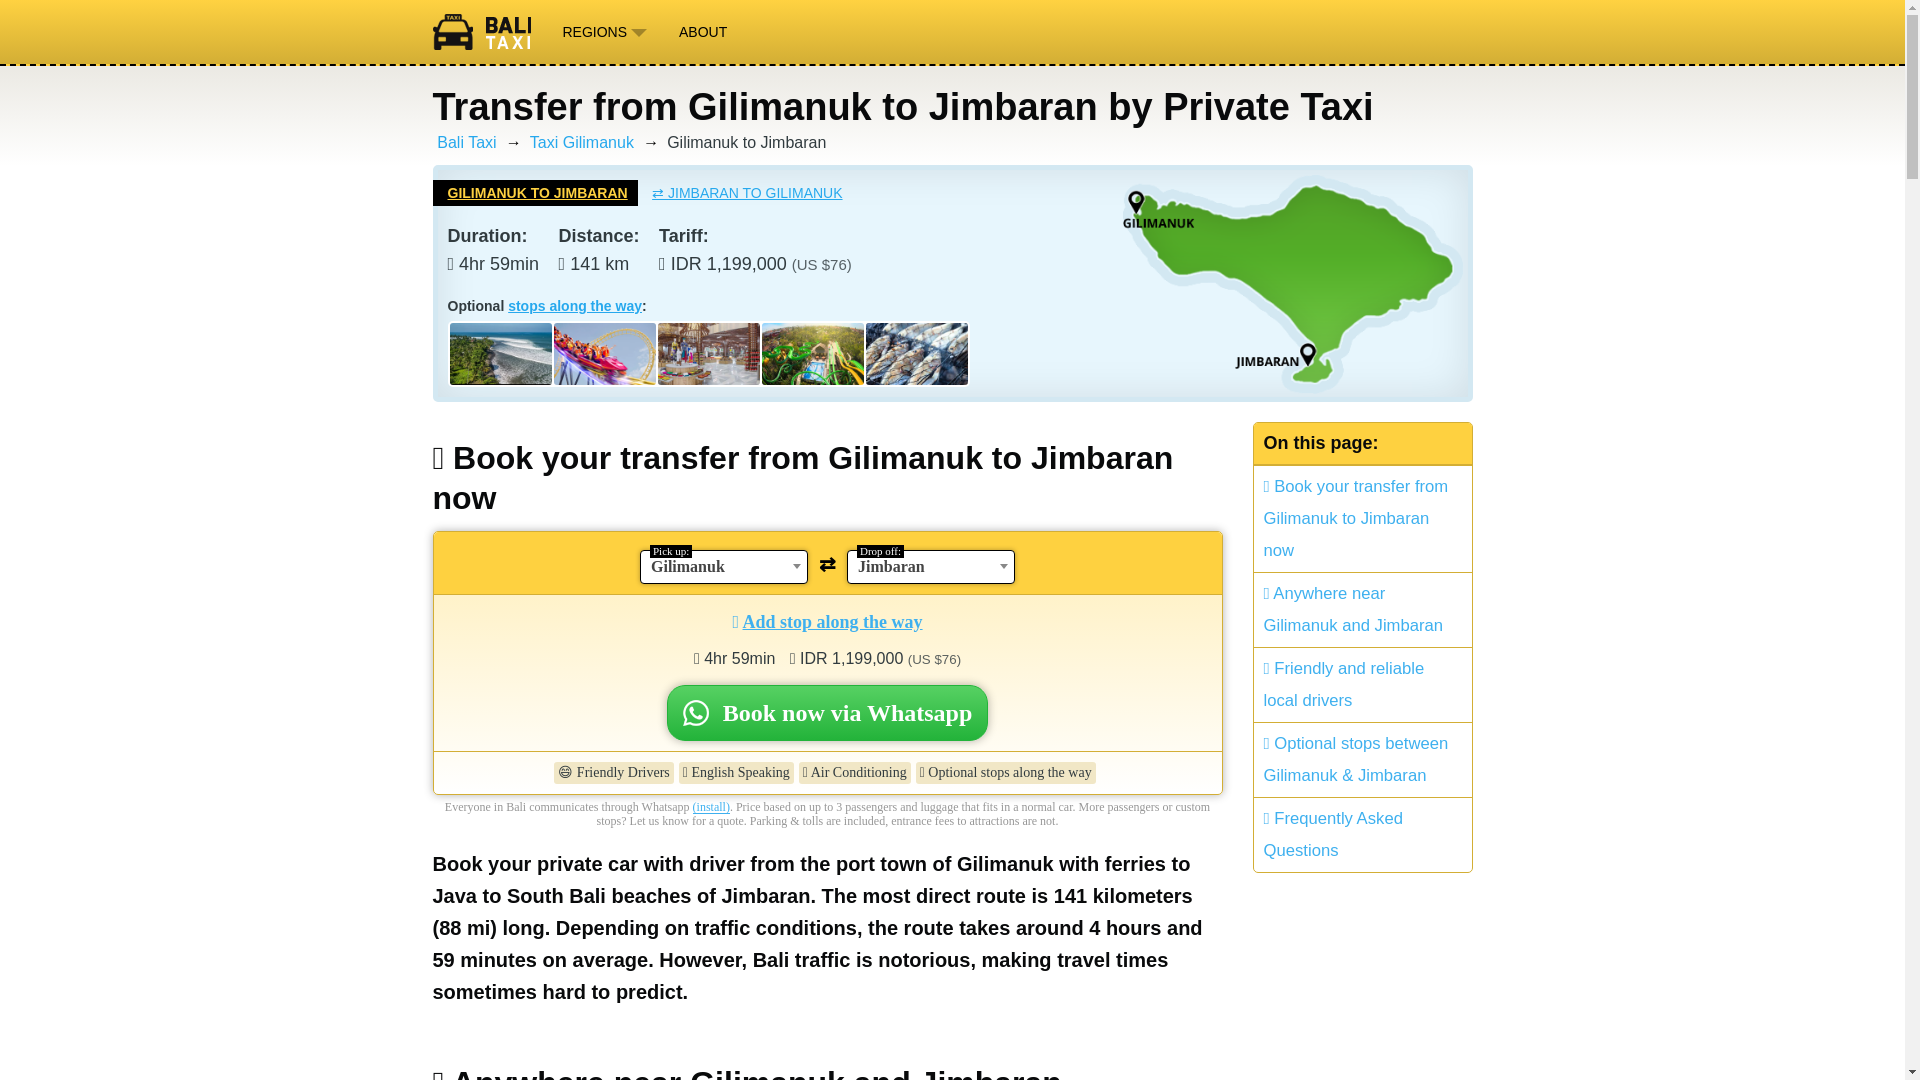 This screenshot has width=1920, height=1080. Describe the element at coordinates (488, 32) in the screenshot. I see `Bali Taxi` at that location.